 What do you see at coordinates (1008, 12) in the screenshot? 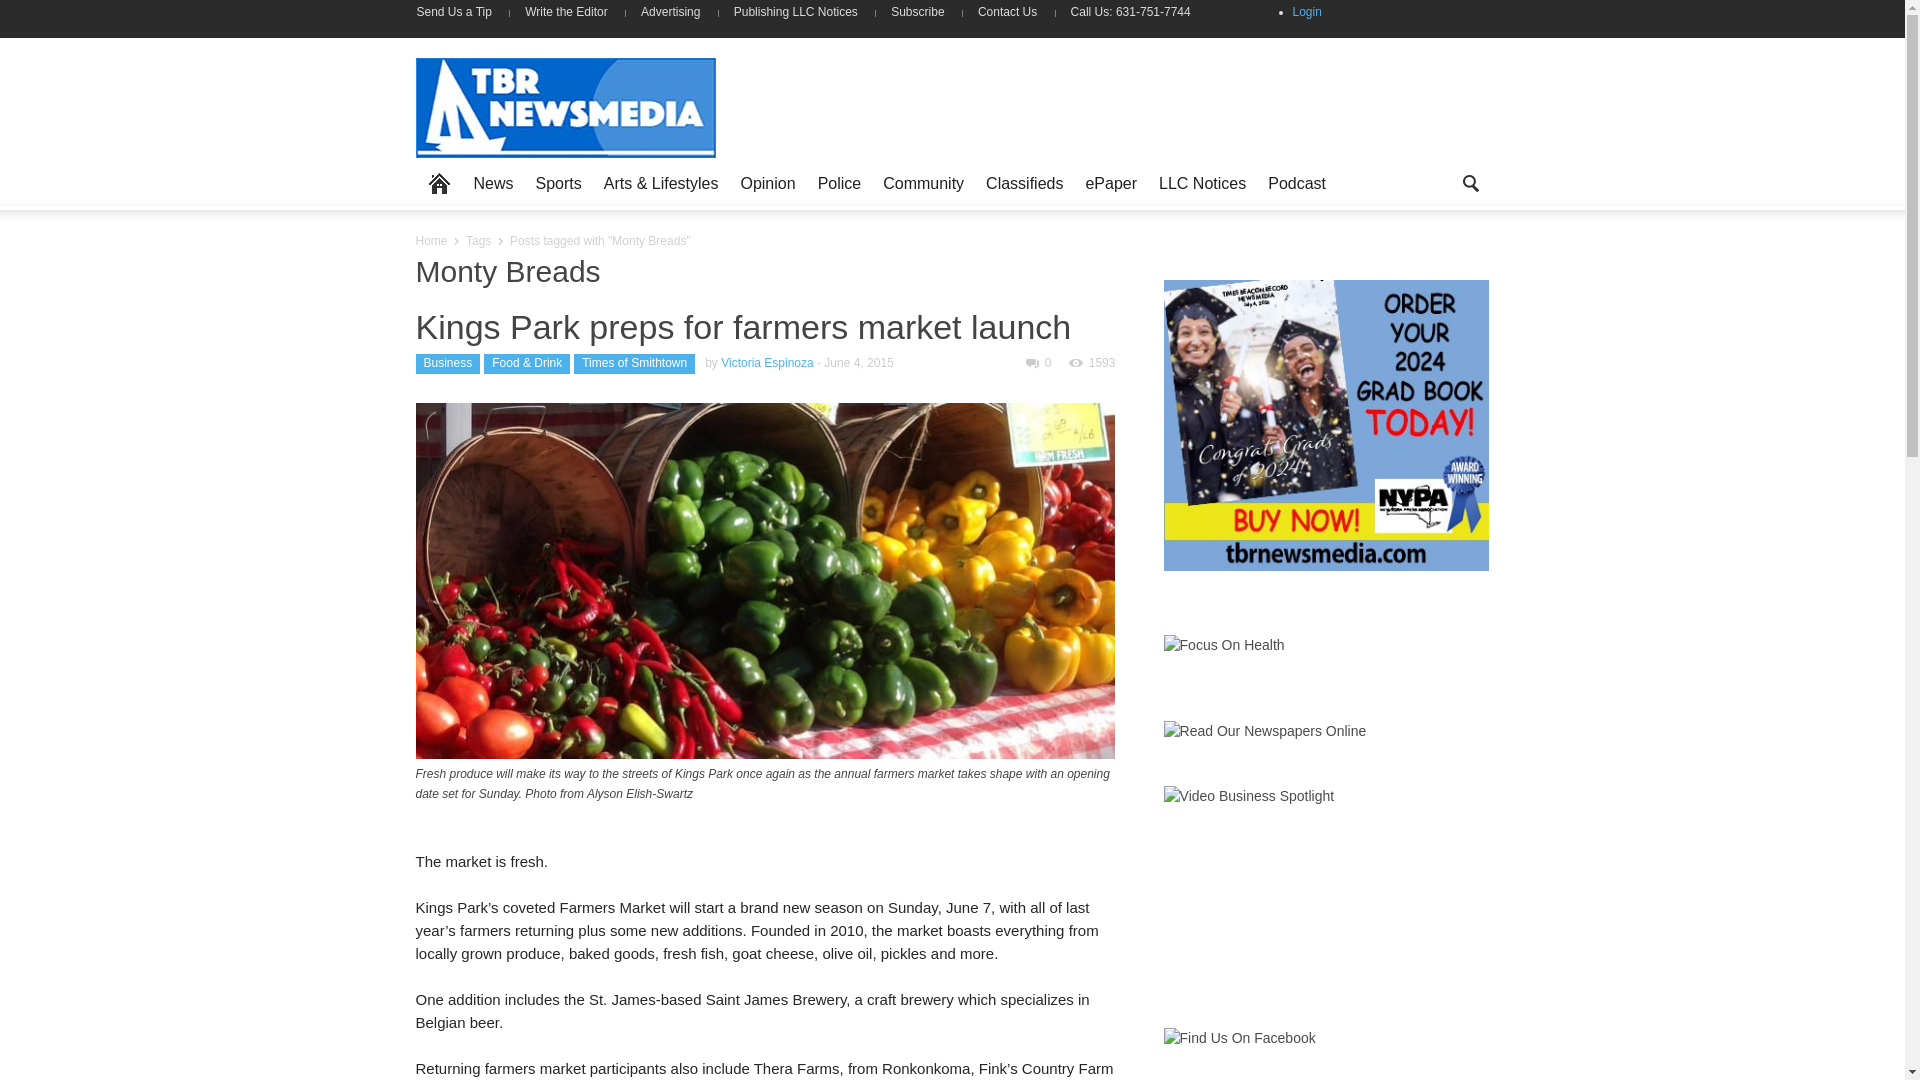
I see `Contact Us` at bounding box center [1008, 12].